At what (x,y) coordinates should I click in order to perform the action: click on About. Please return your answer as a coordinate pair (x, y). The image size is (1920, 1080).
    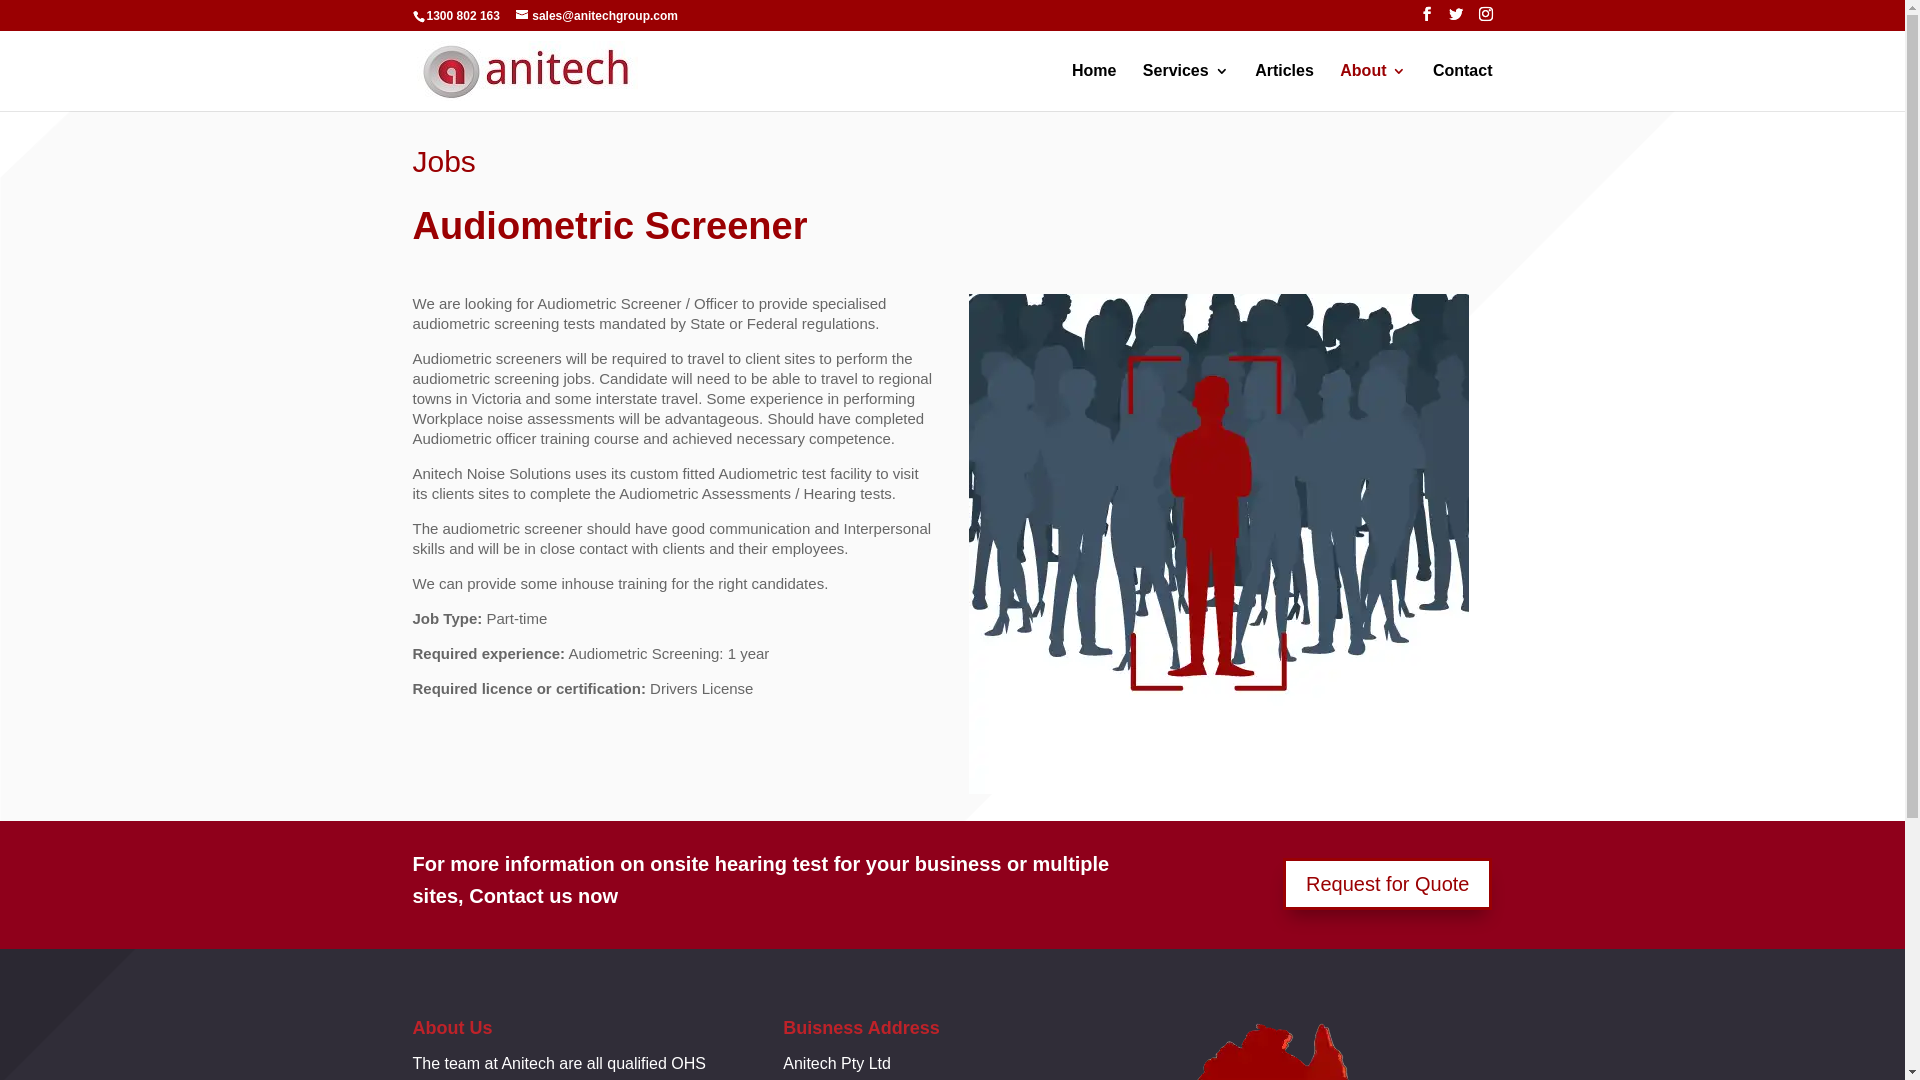
    Looking at the image, I should click on (1373, 88).